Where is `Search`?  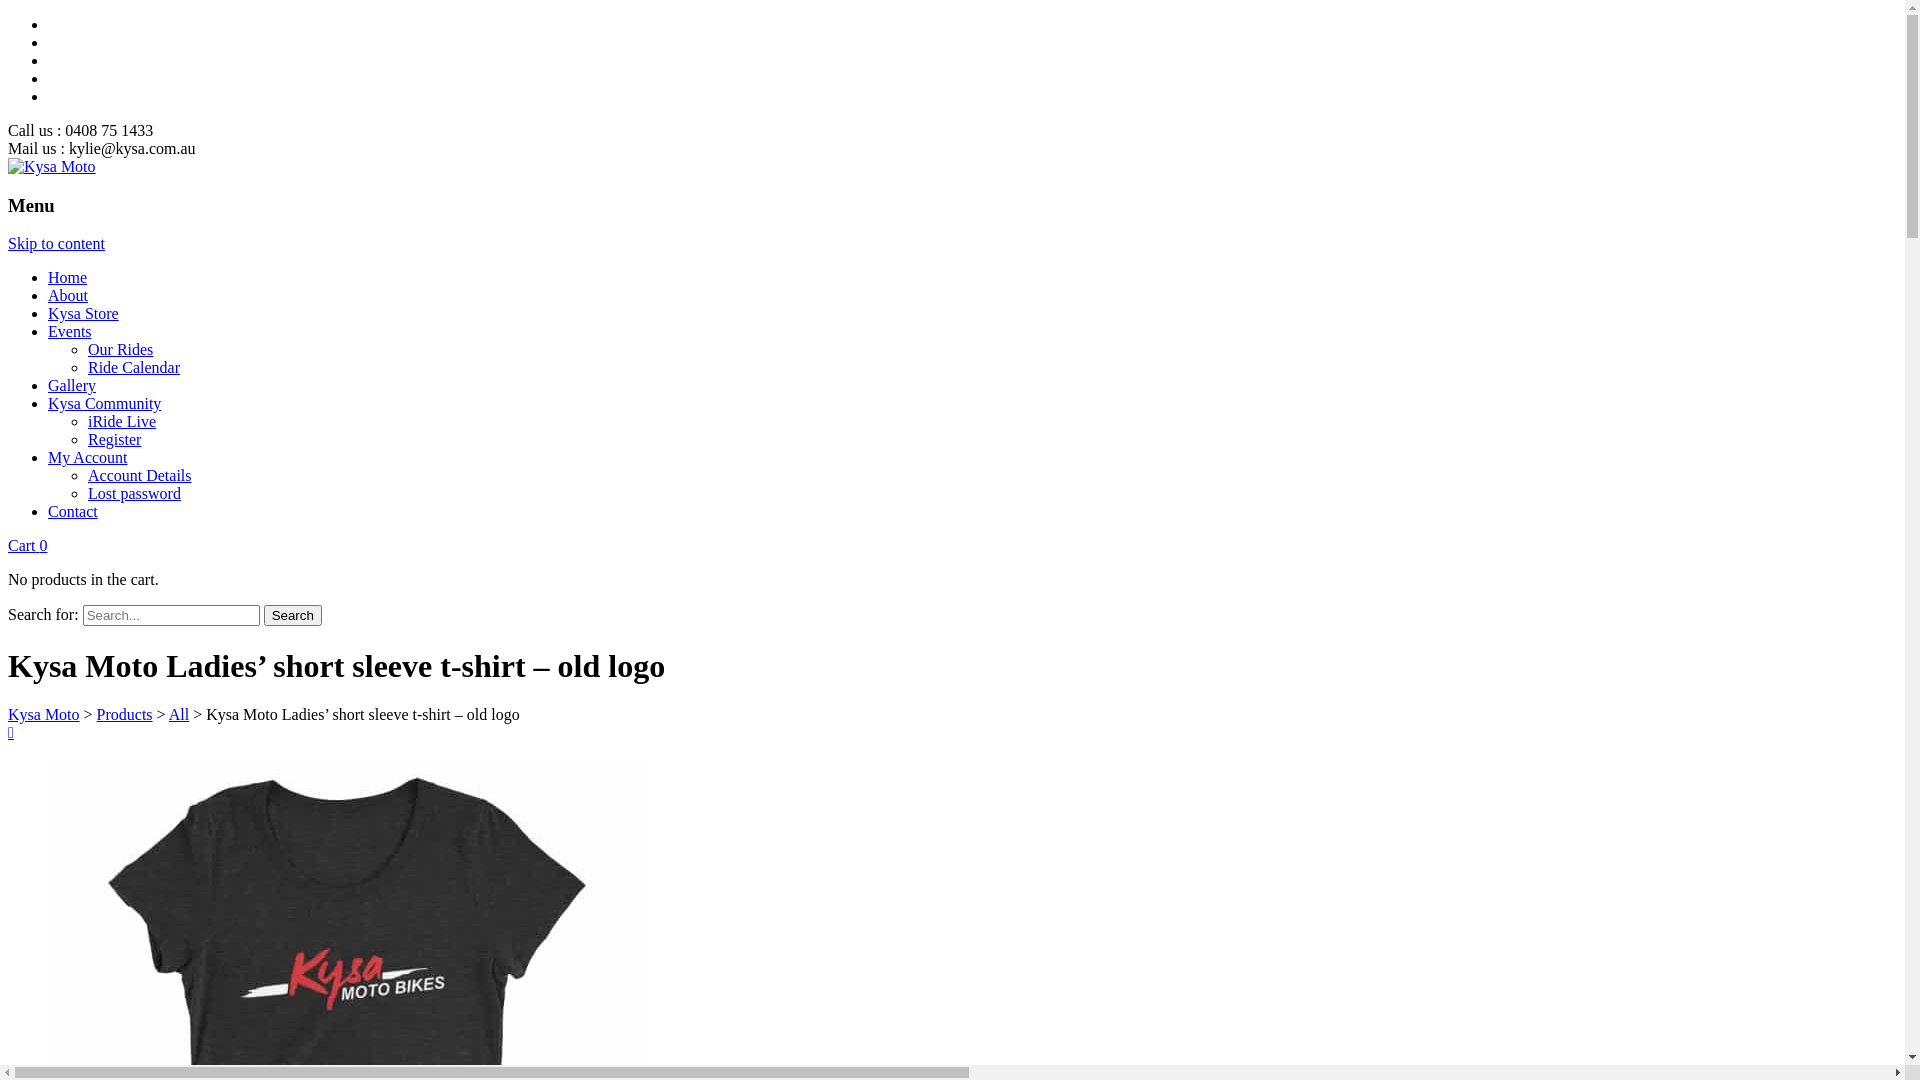 Search is located at coordinates (293, 616).